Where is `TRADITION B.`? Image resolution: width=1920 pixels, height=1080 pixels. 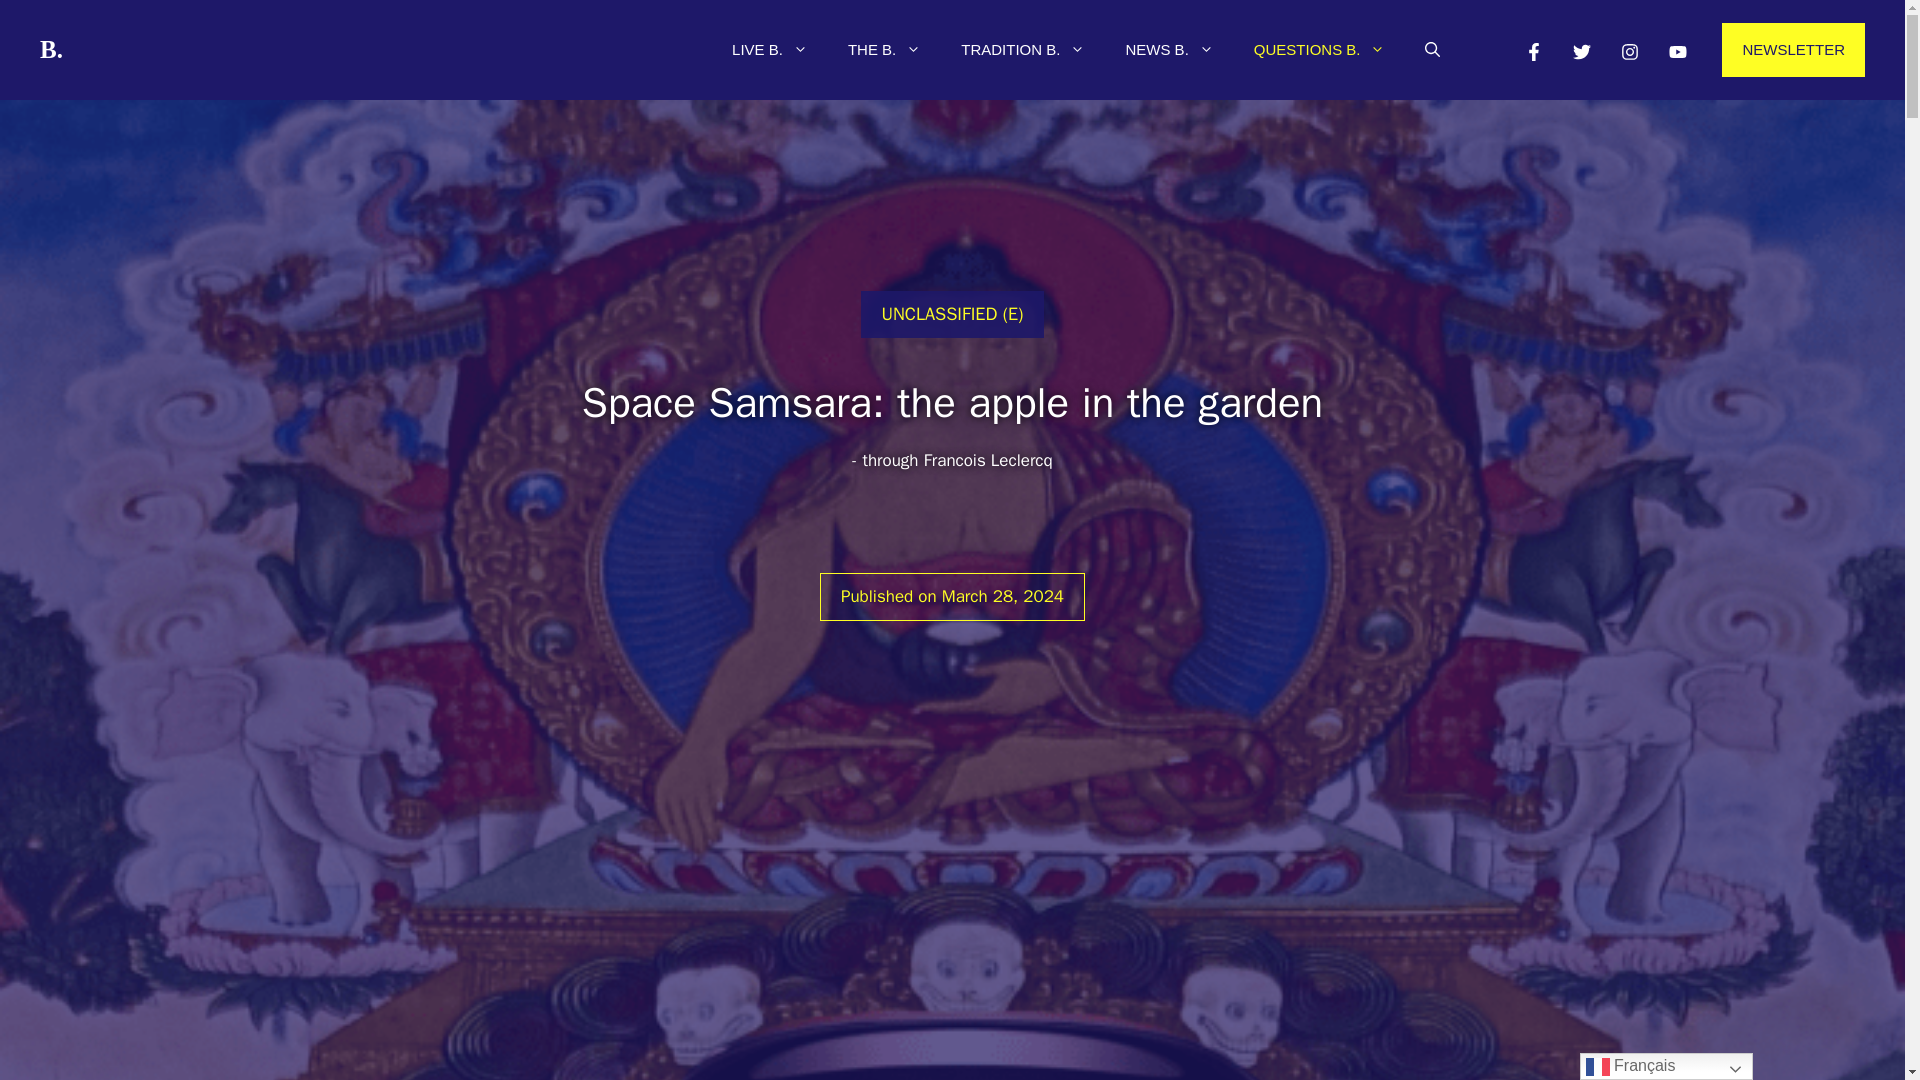 TRADITION B. is located at coordinates (1022, 50).